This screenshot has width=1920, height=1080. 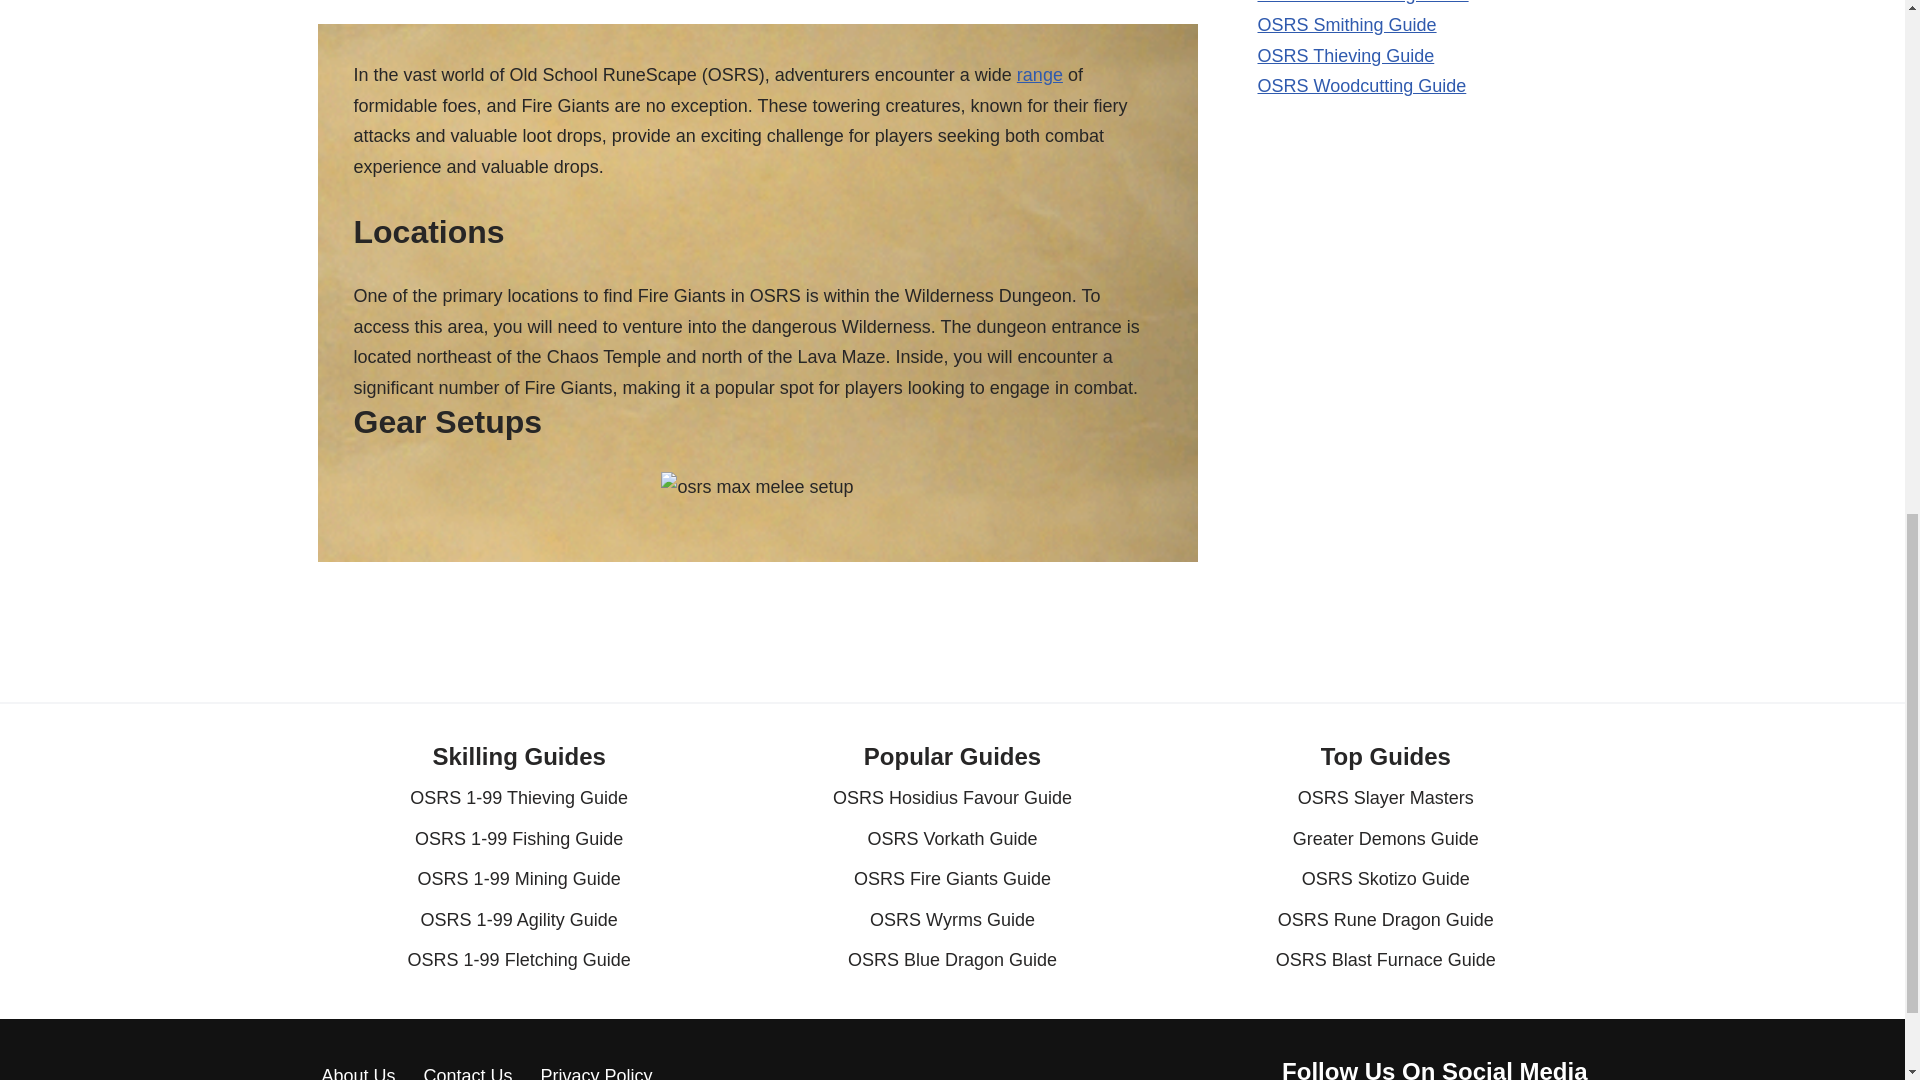 What do you see at coordinates (1040, 74) in the screenshot?
I see `range` at bounding box center [1040, 74].